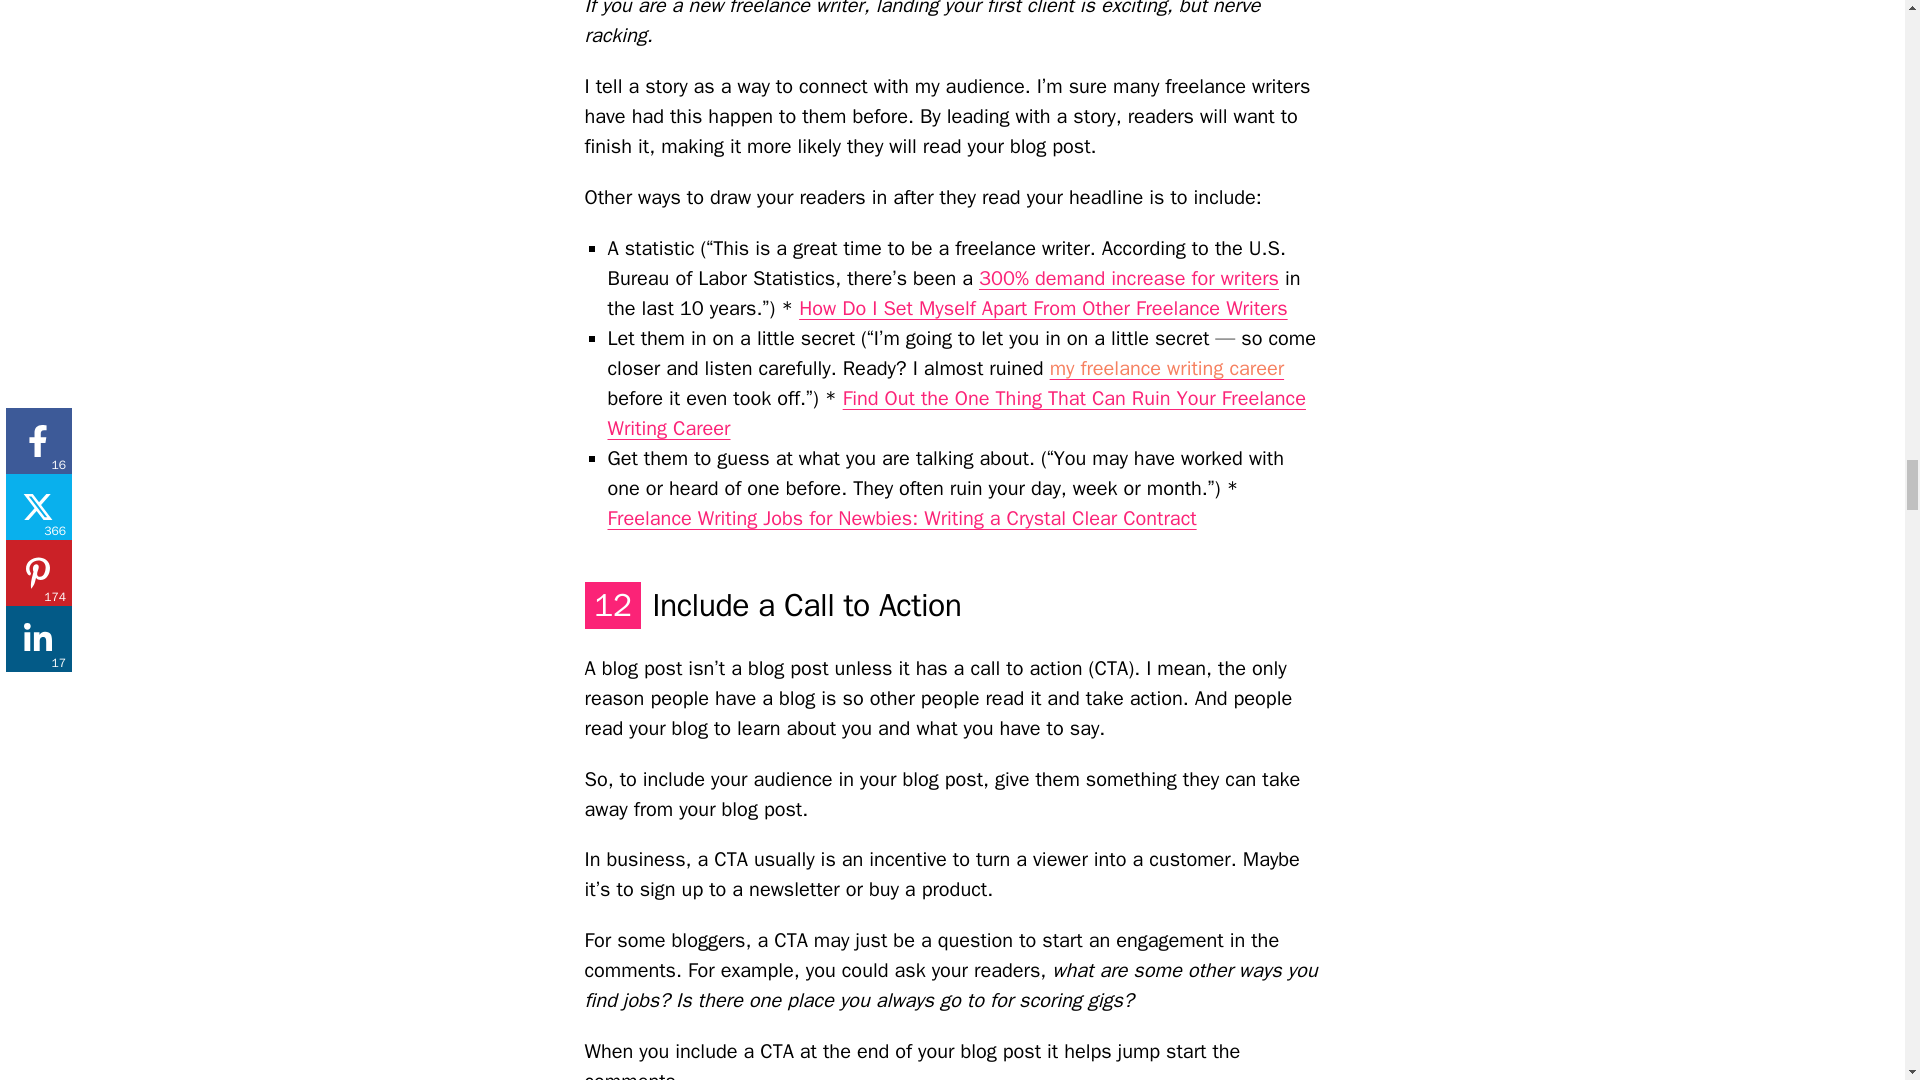 The height and width of the screenshot is (1080, 1920). Describe the element at coordinates (1167, 368) in the screenshot. I see `Why This Stay-at-Home Mom Chose Freelance Writing` at that location.